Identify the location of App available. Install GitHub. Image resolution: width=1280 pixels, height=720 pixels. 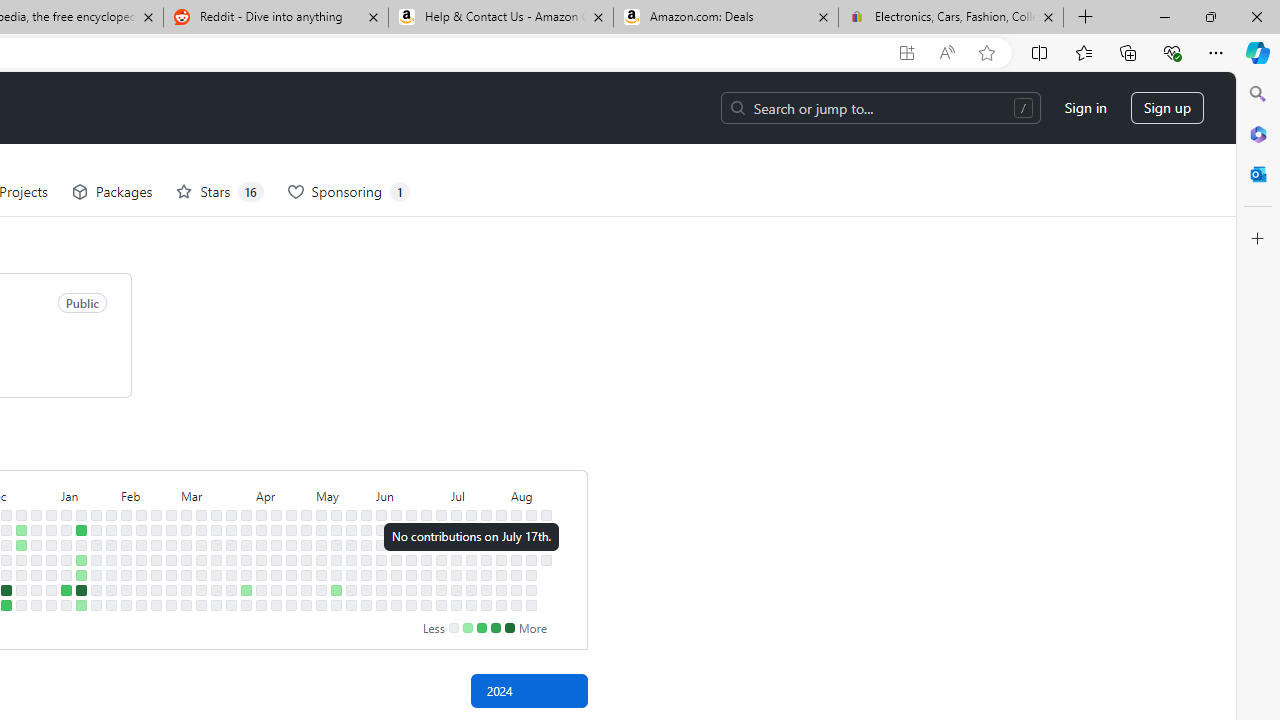
(906, 53).